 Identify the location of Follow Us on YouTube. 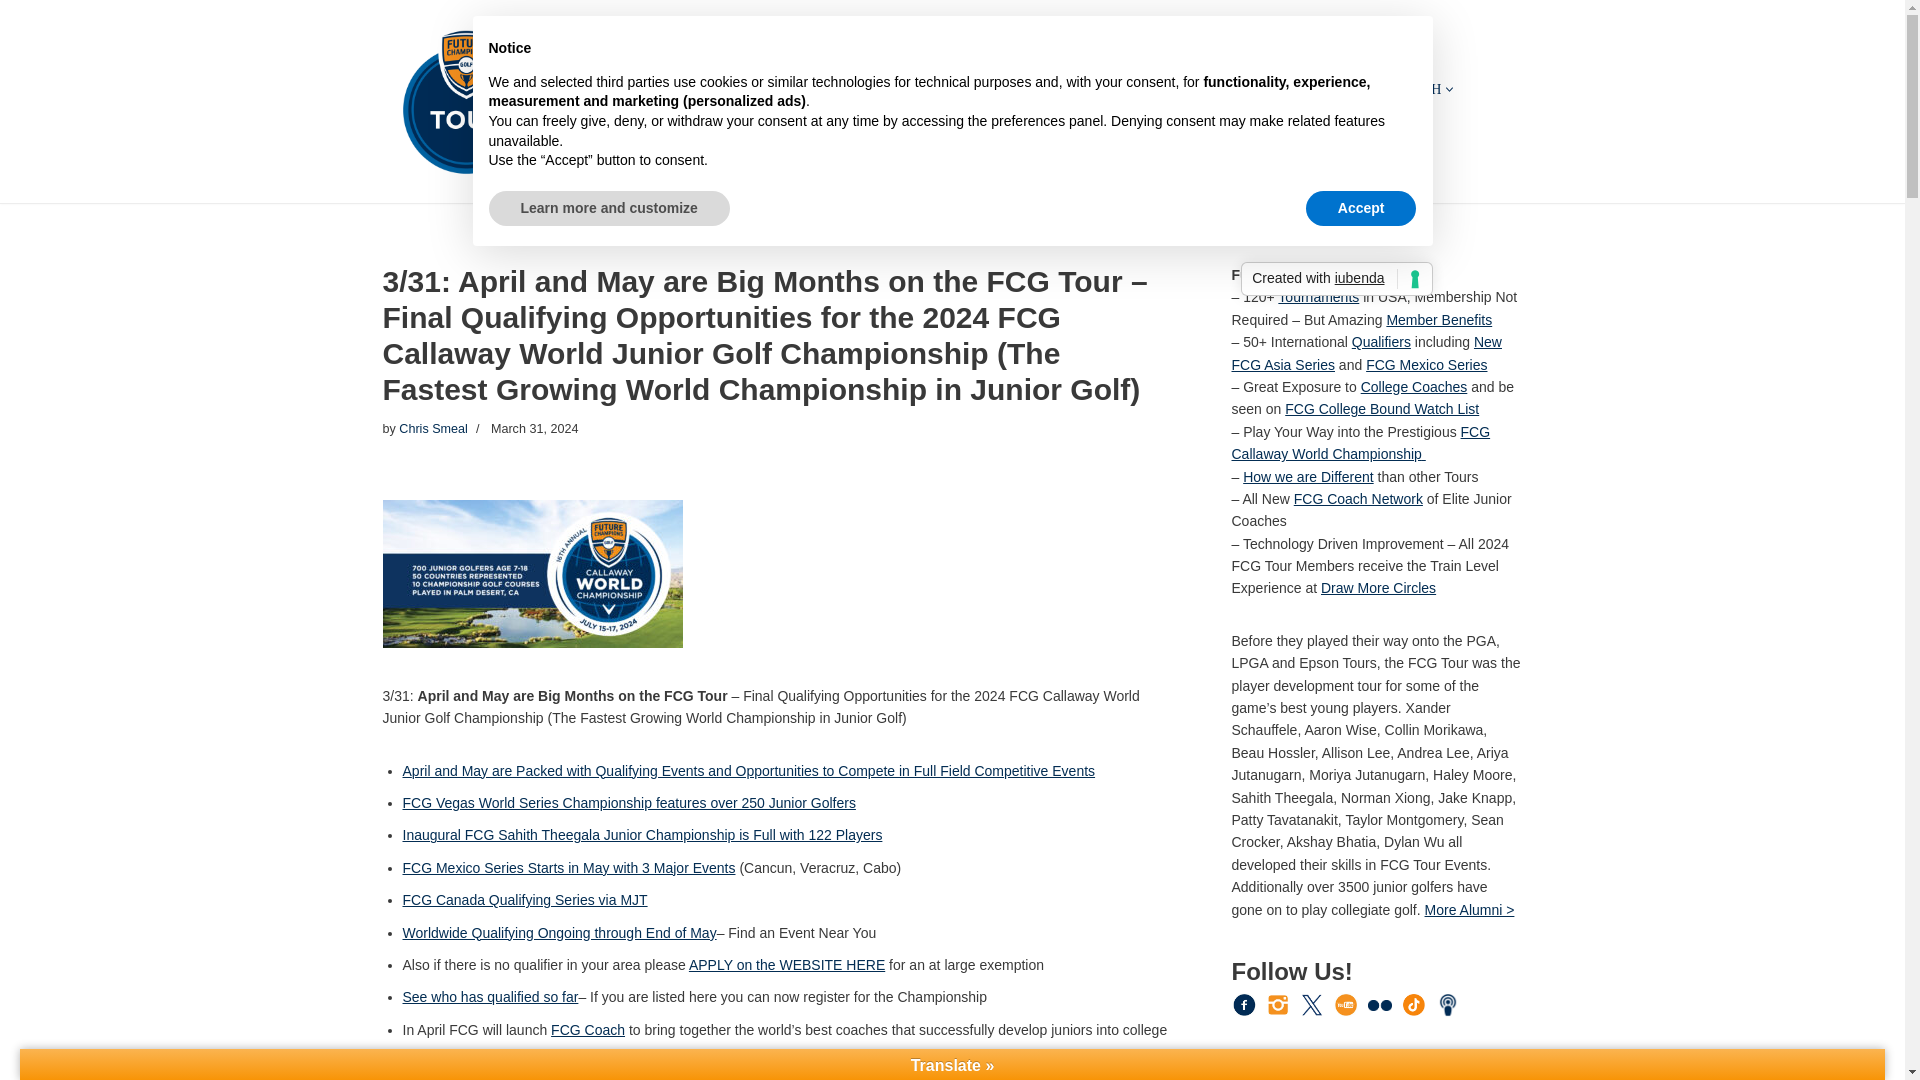
(1346, 1004).